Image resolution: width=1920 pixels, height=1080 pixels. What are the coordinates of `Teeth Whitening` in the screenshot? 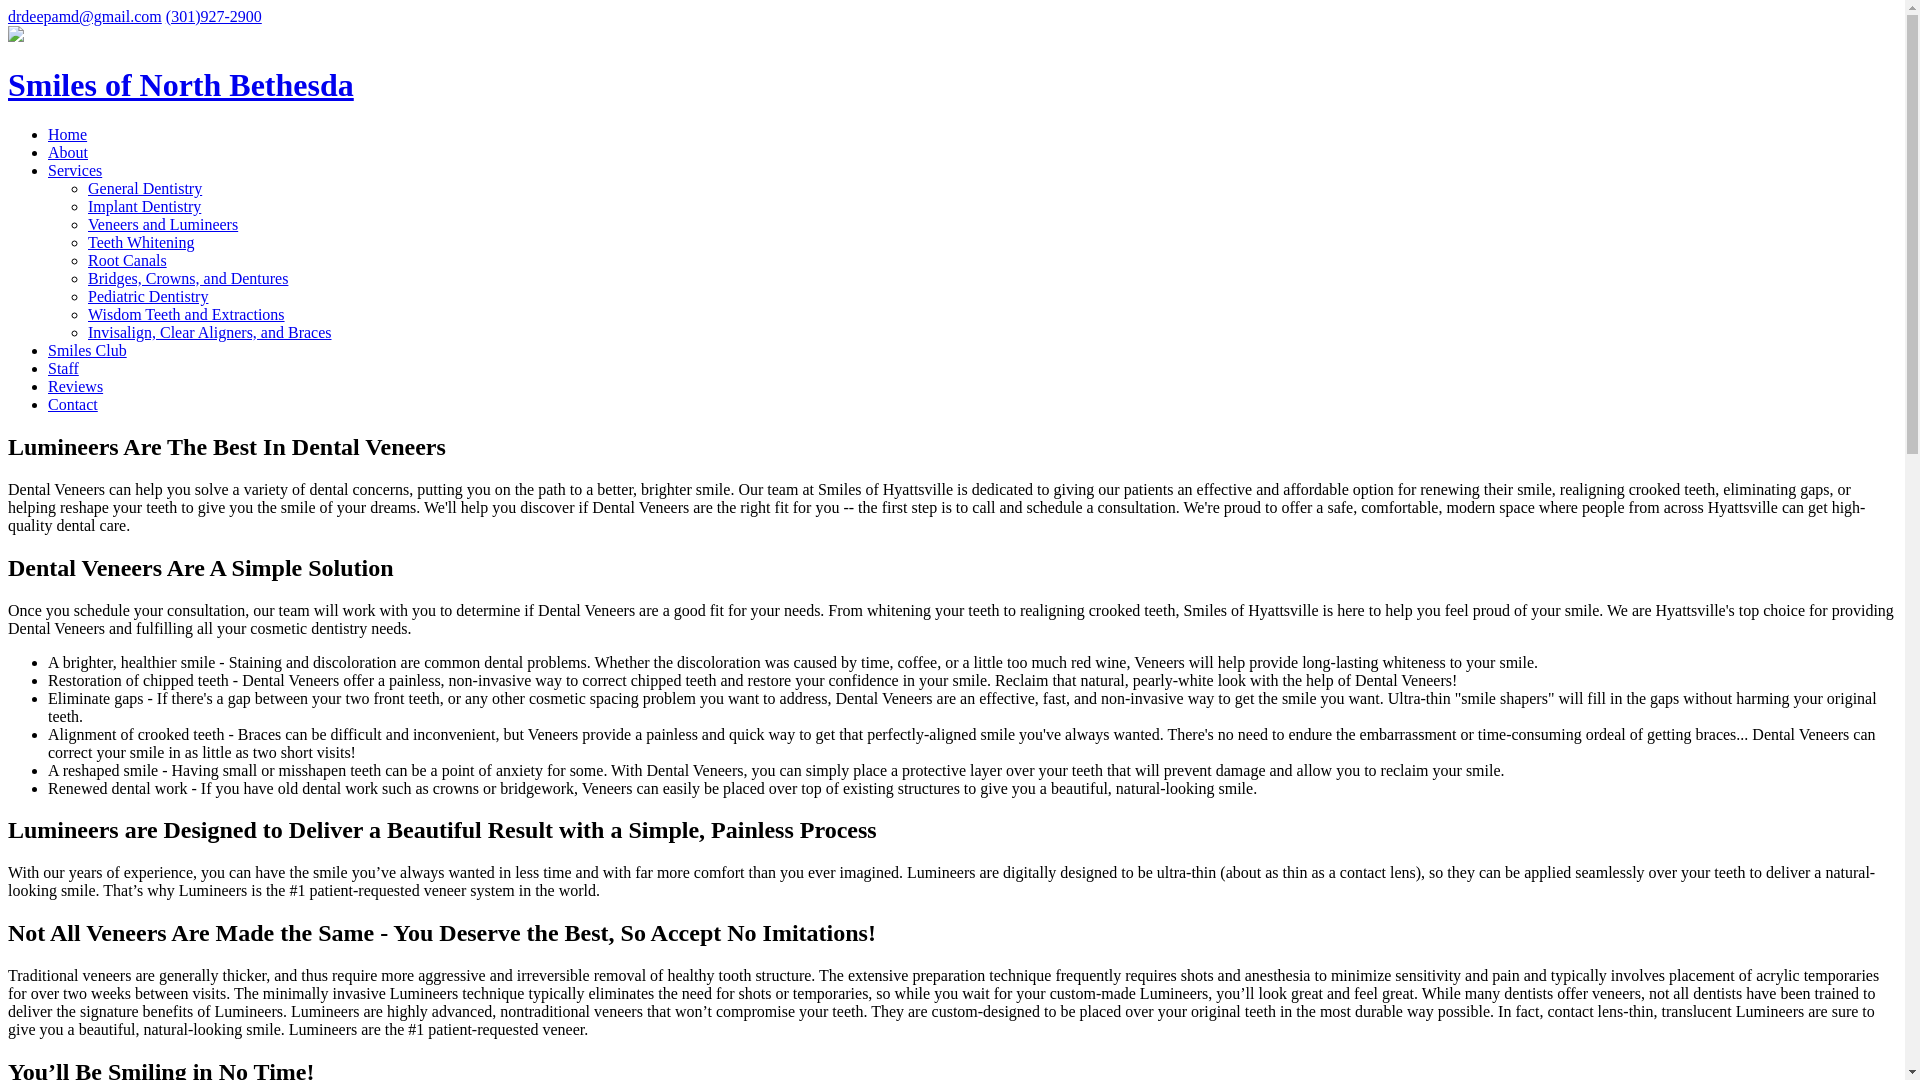 It's located at (142, 242).